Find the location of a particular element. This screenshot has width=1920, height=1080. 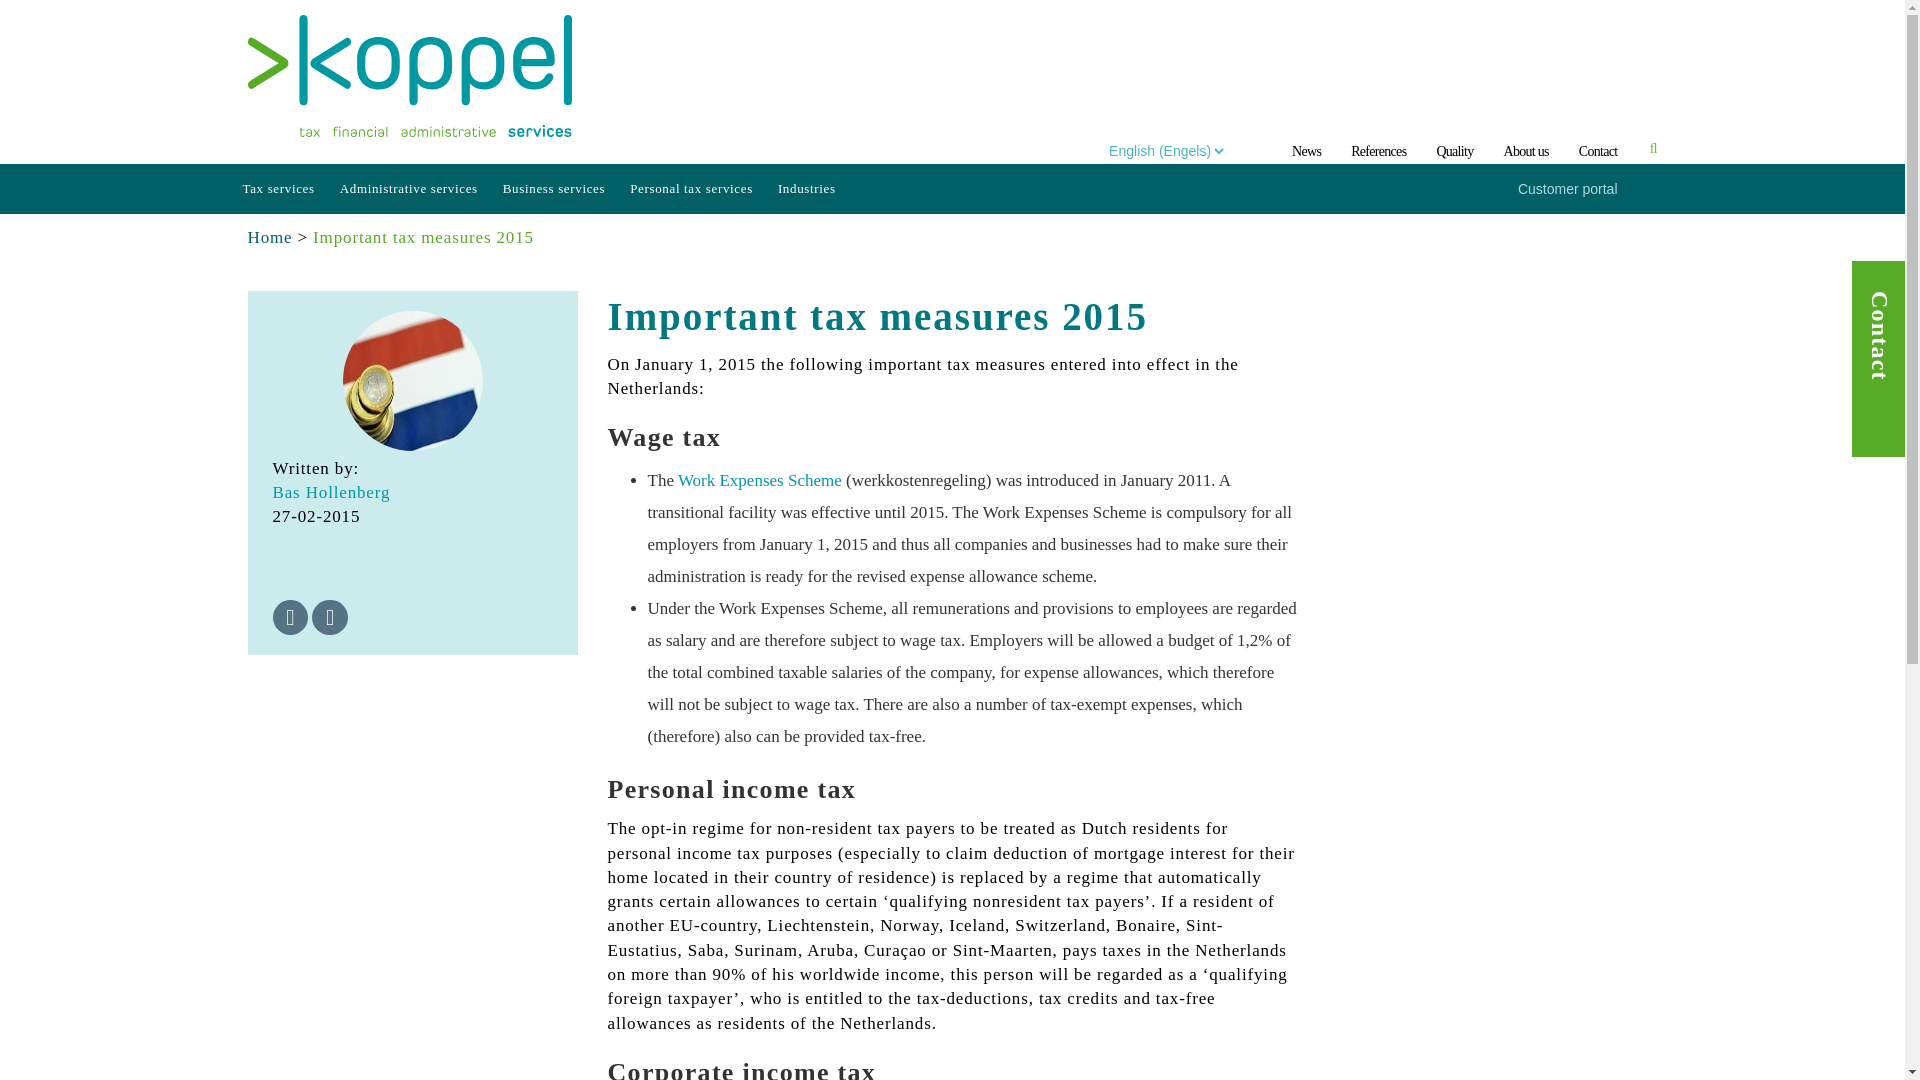

Quality is located at coordinates (1454, 150).